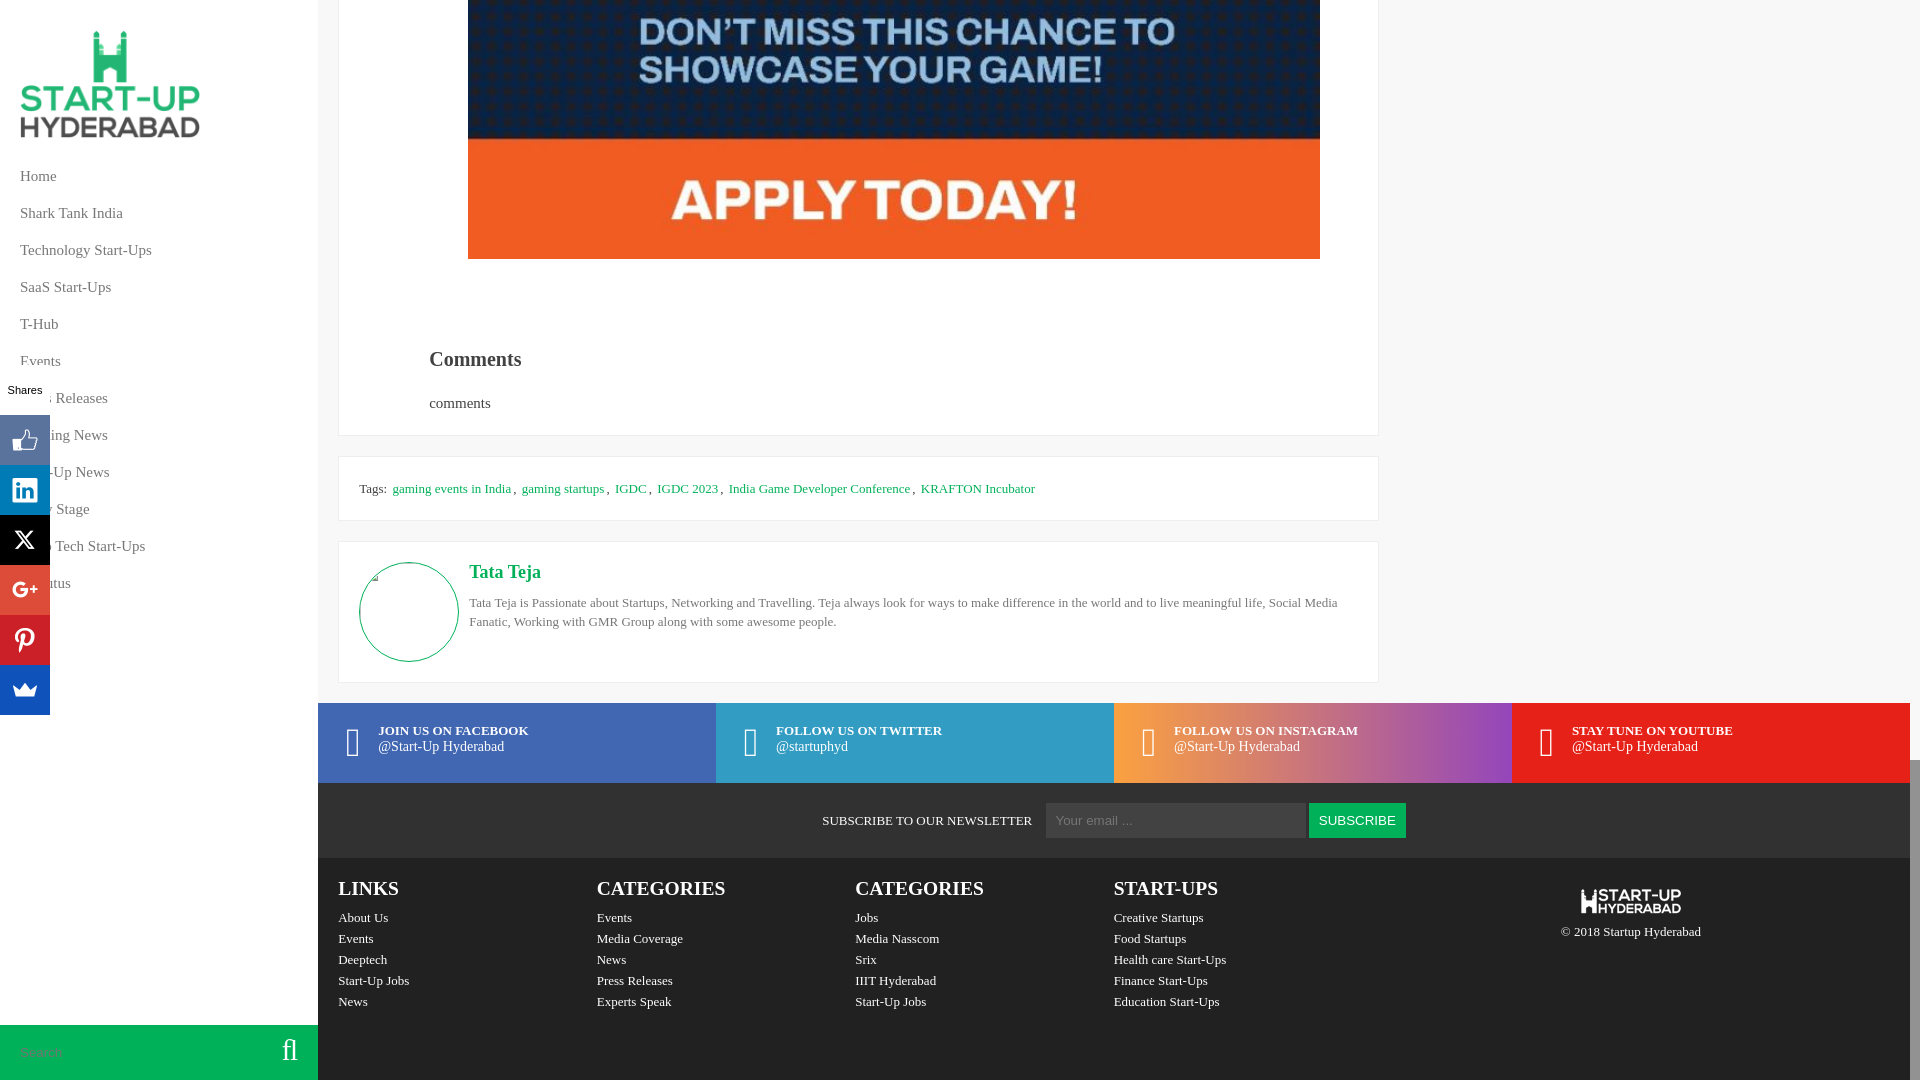 The height and width of the screenshot is (1080, 1920). I want to click on KRAFTON Incubator, so click(978, 488).